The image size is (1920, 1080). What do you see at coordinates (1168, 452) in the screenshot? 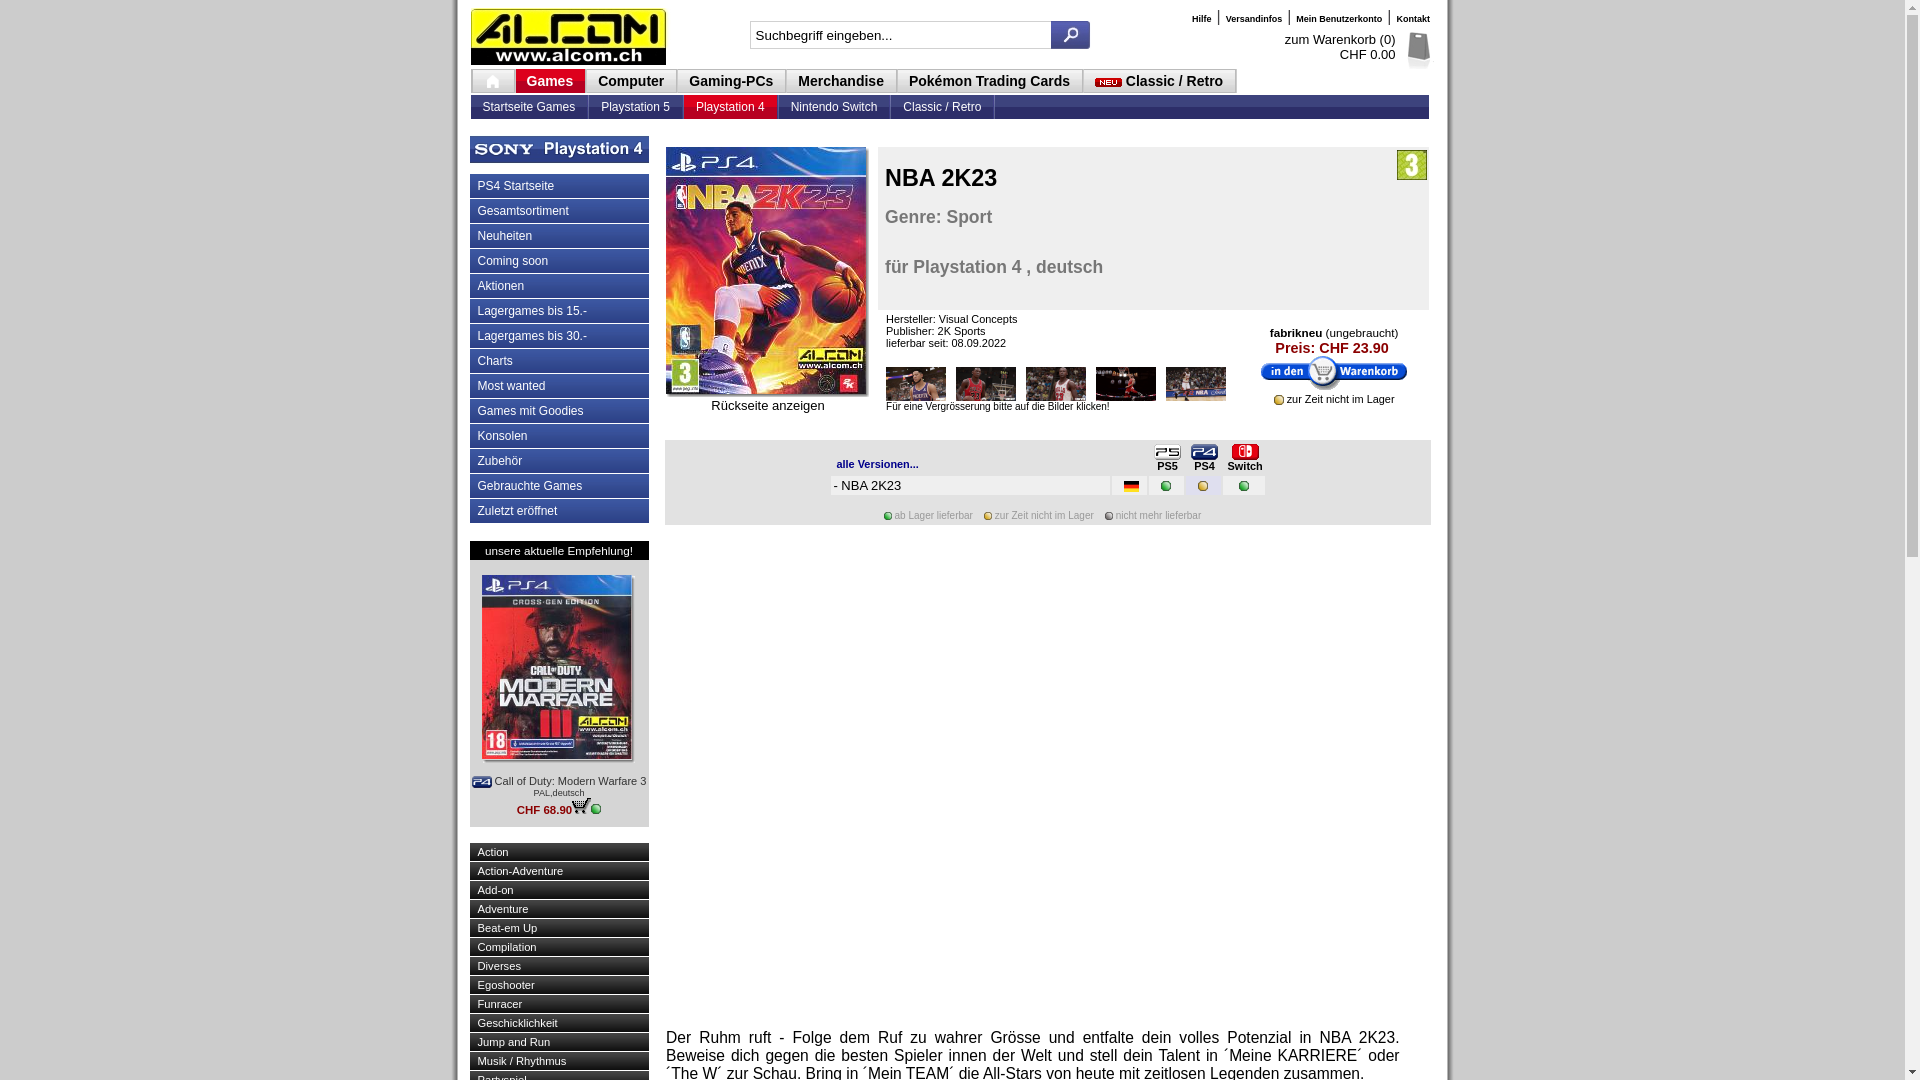
I see `auch auf Playstation 5` at bounding box center [1168, 452].